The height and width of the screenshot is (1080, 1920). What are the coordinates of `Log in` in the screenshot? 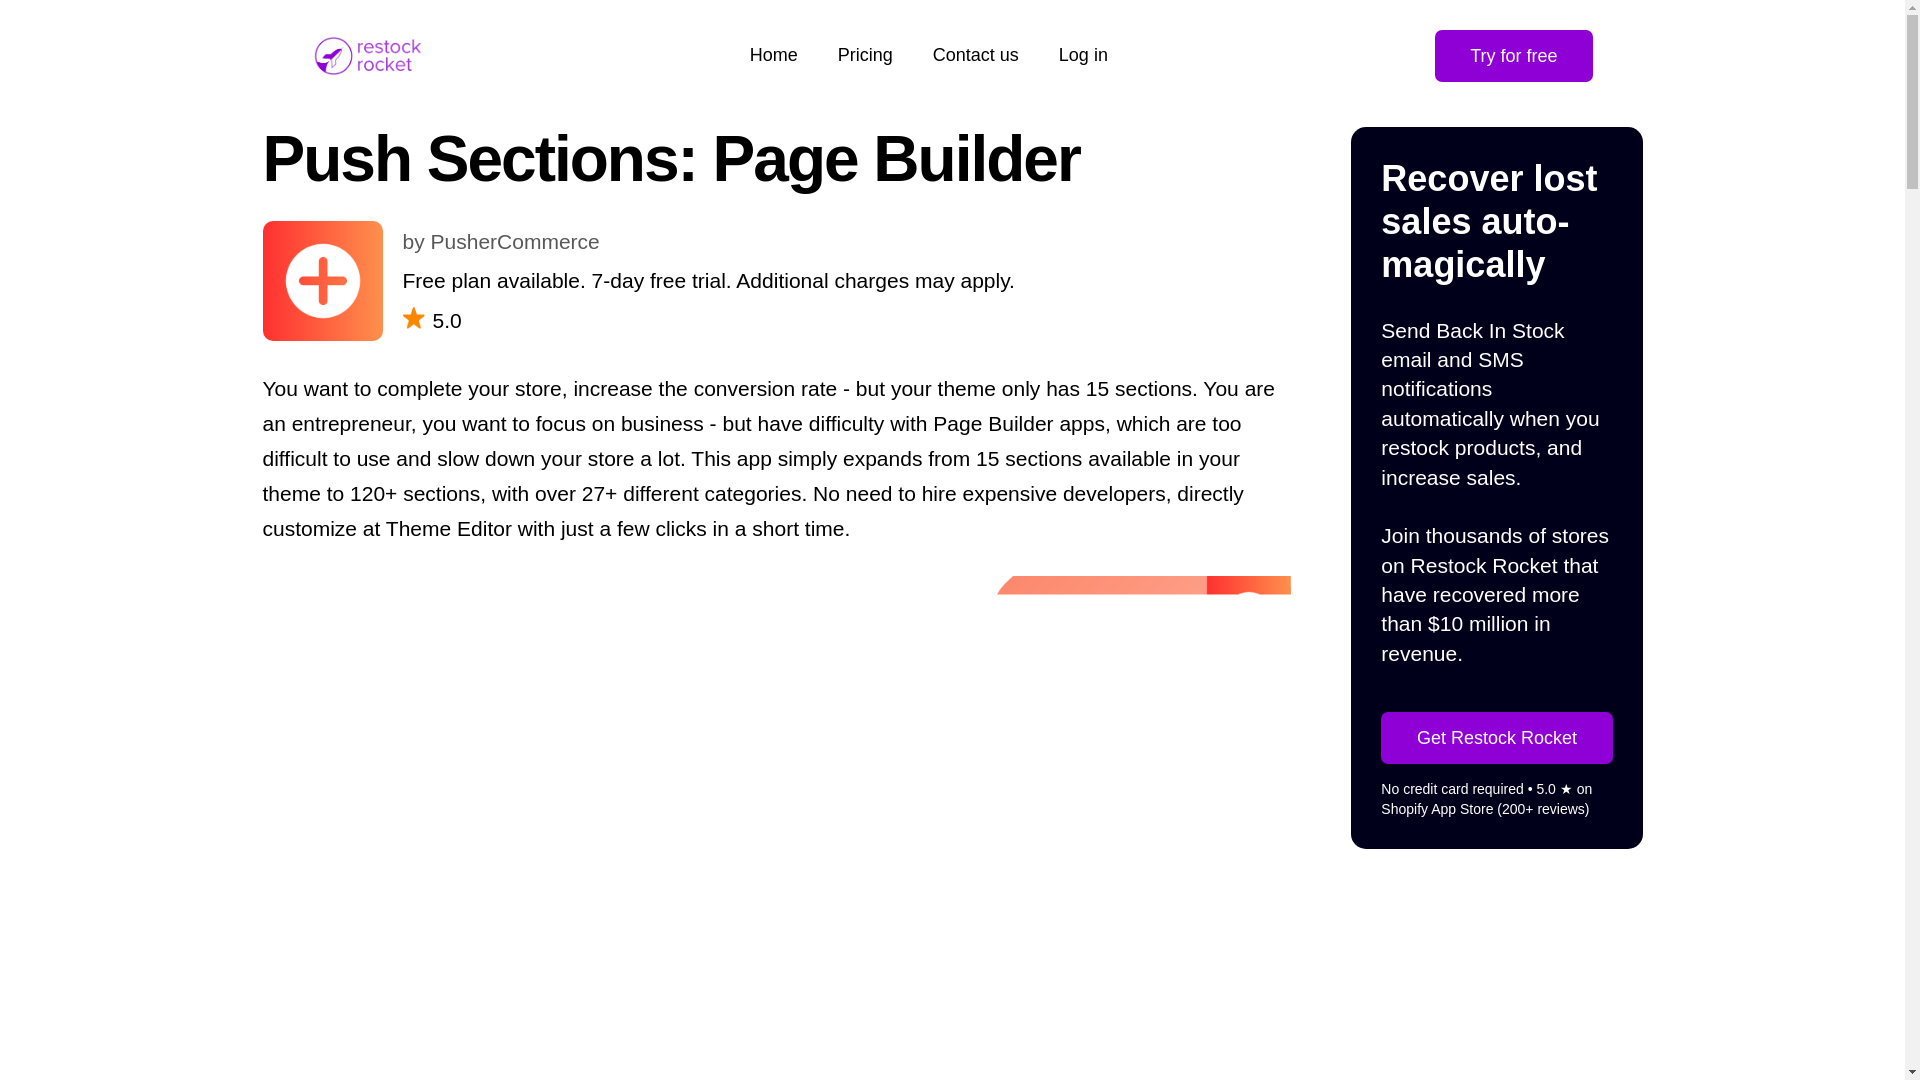 It's located at (1082, 55).